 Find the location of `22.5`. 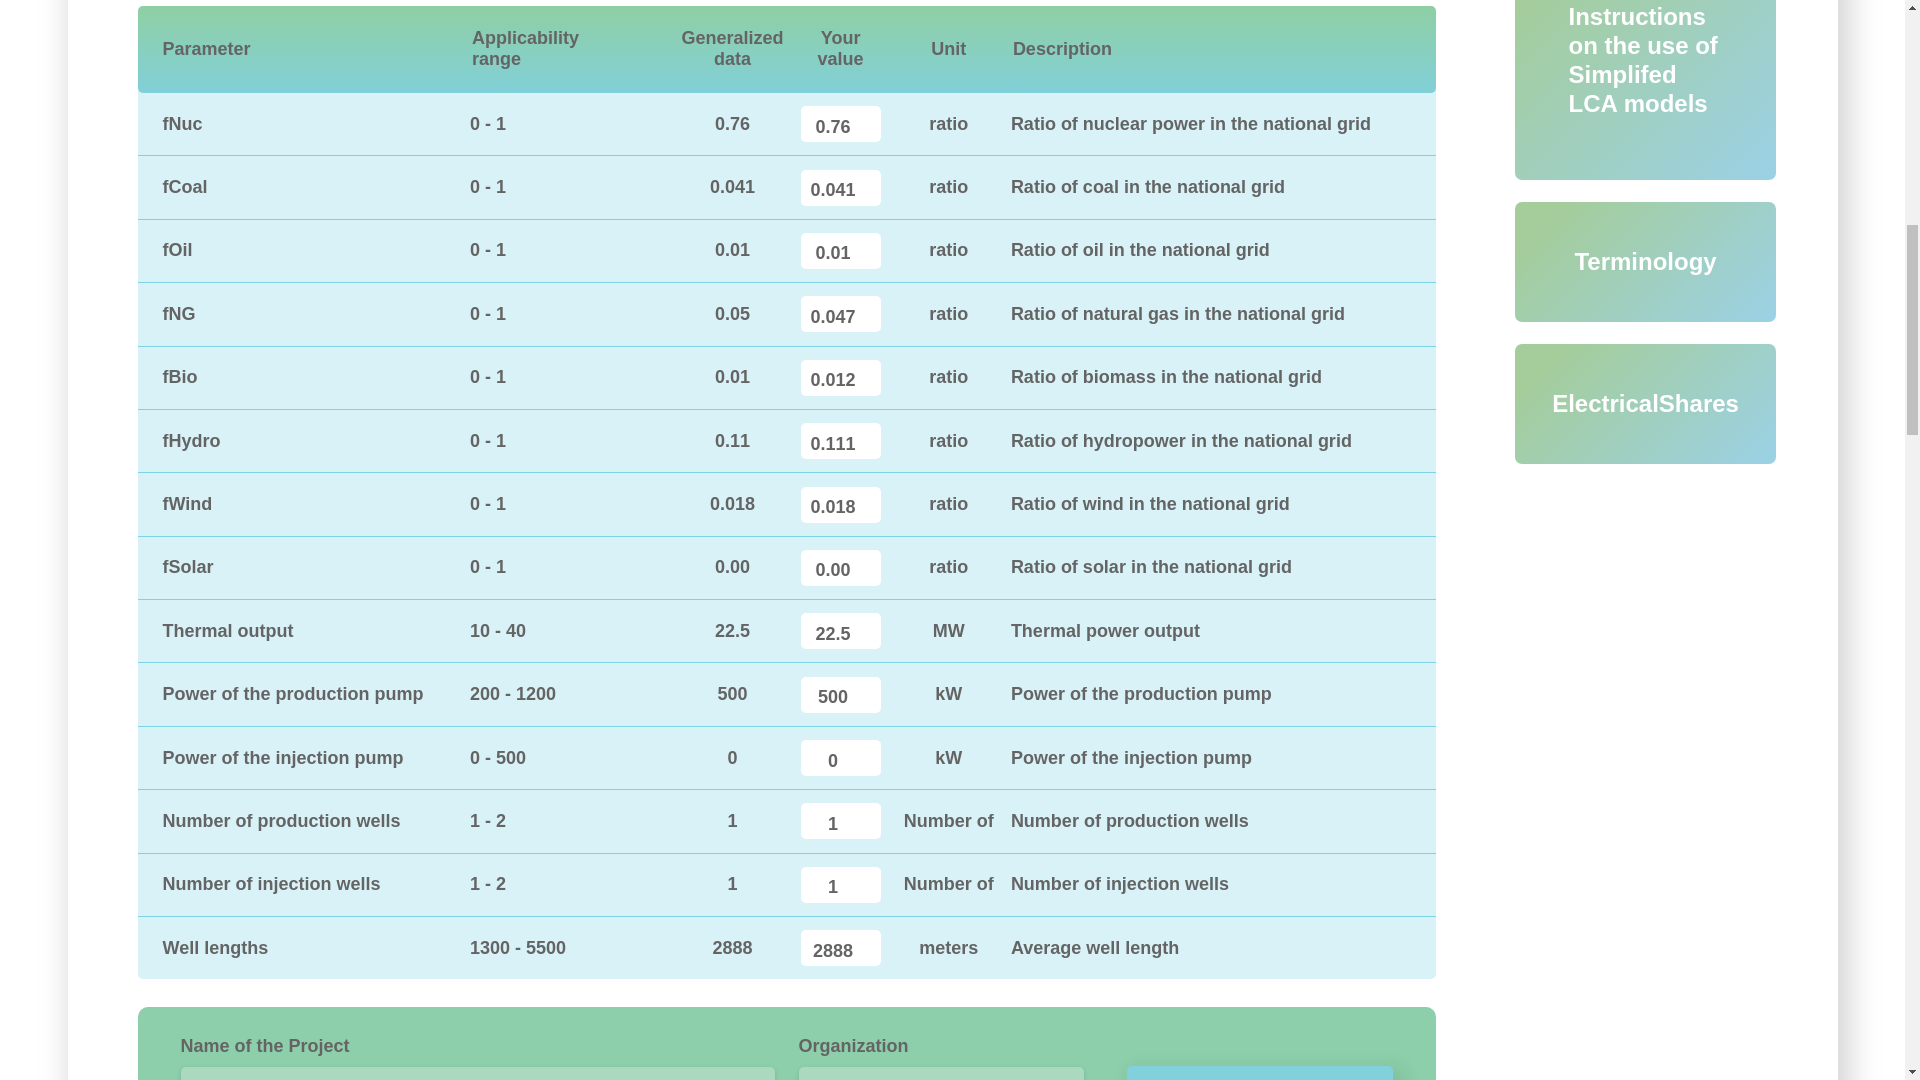

22.5 is located at coordinates (840, 631).